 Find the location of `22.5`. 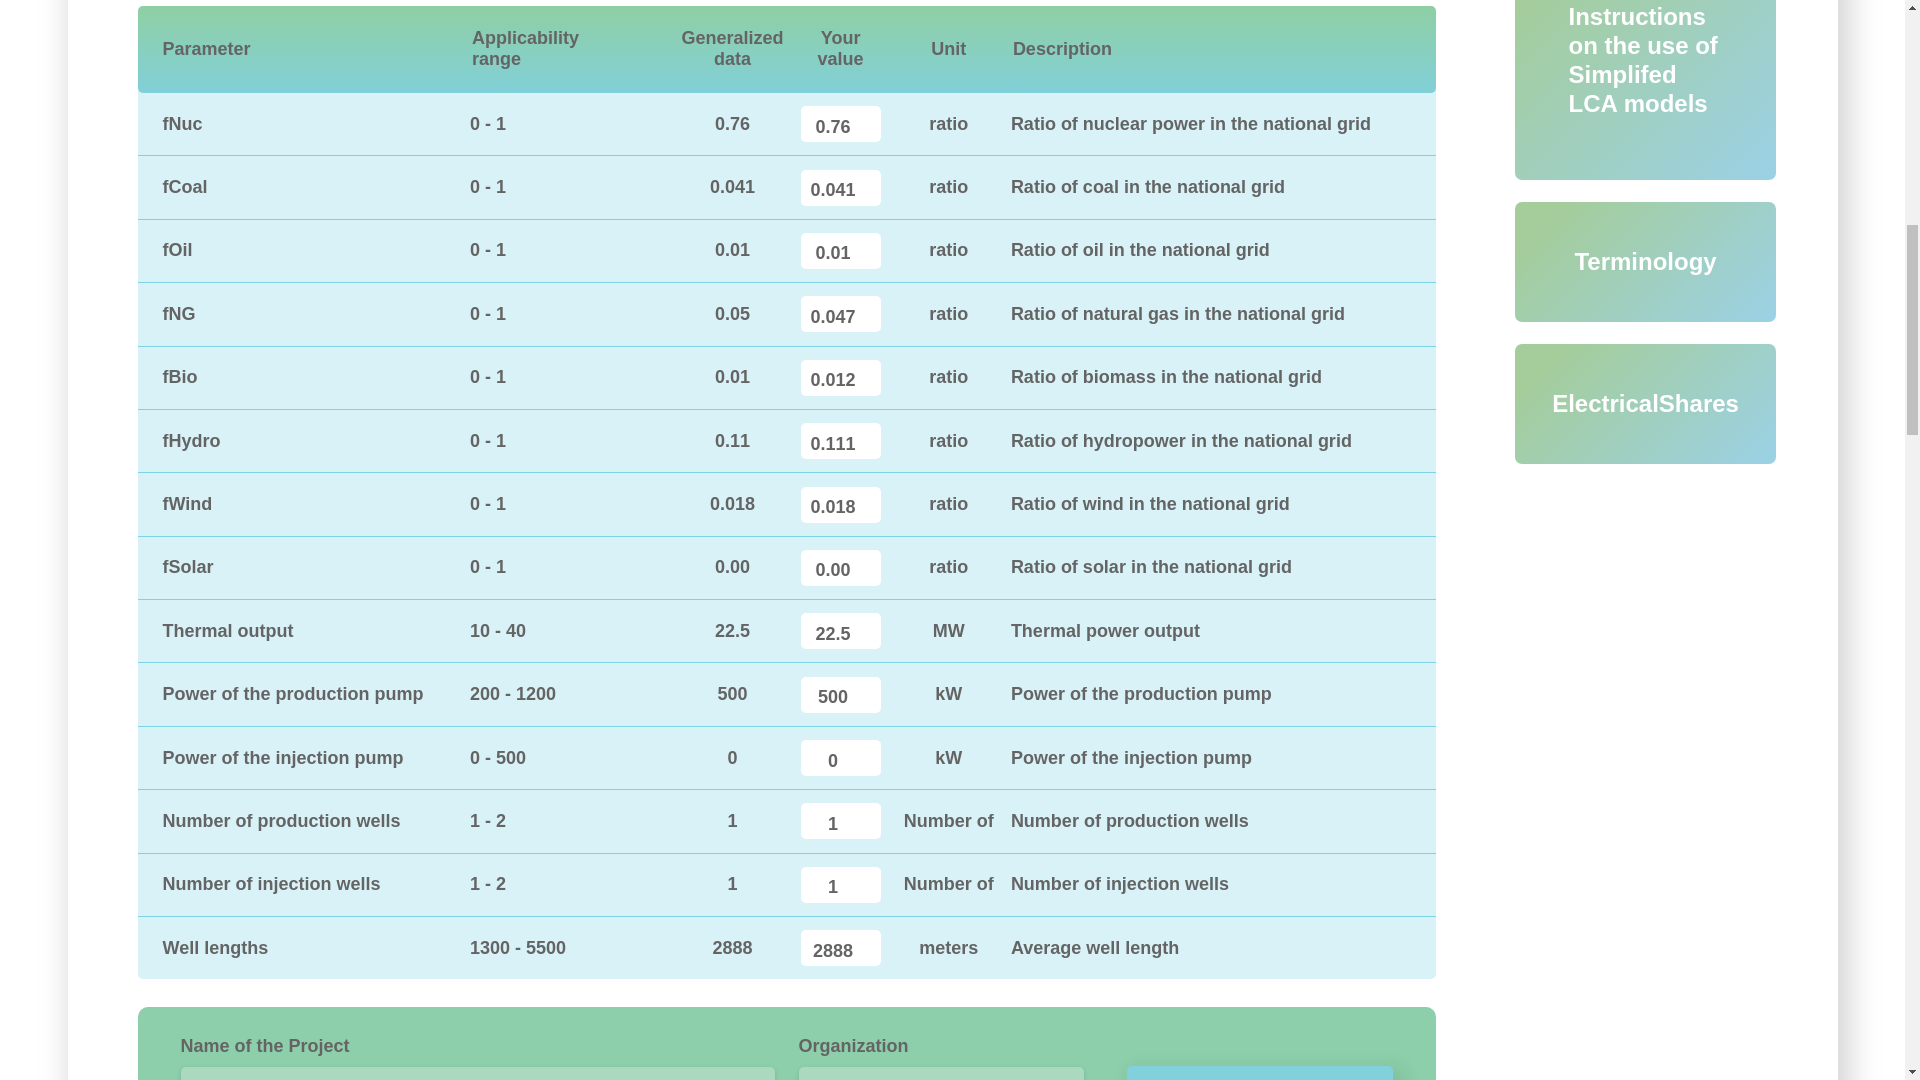

22.5 is located at coordinates (840, 631).